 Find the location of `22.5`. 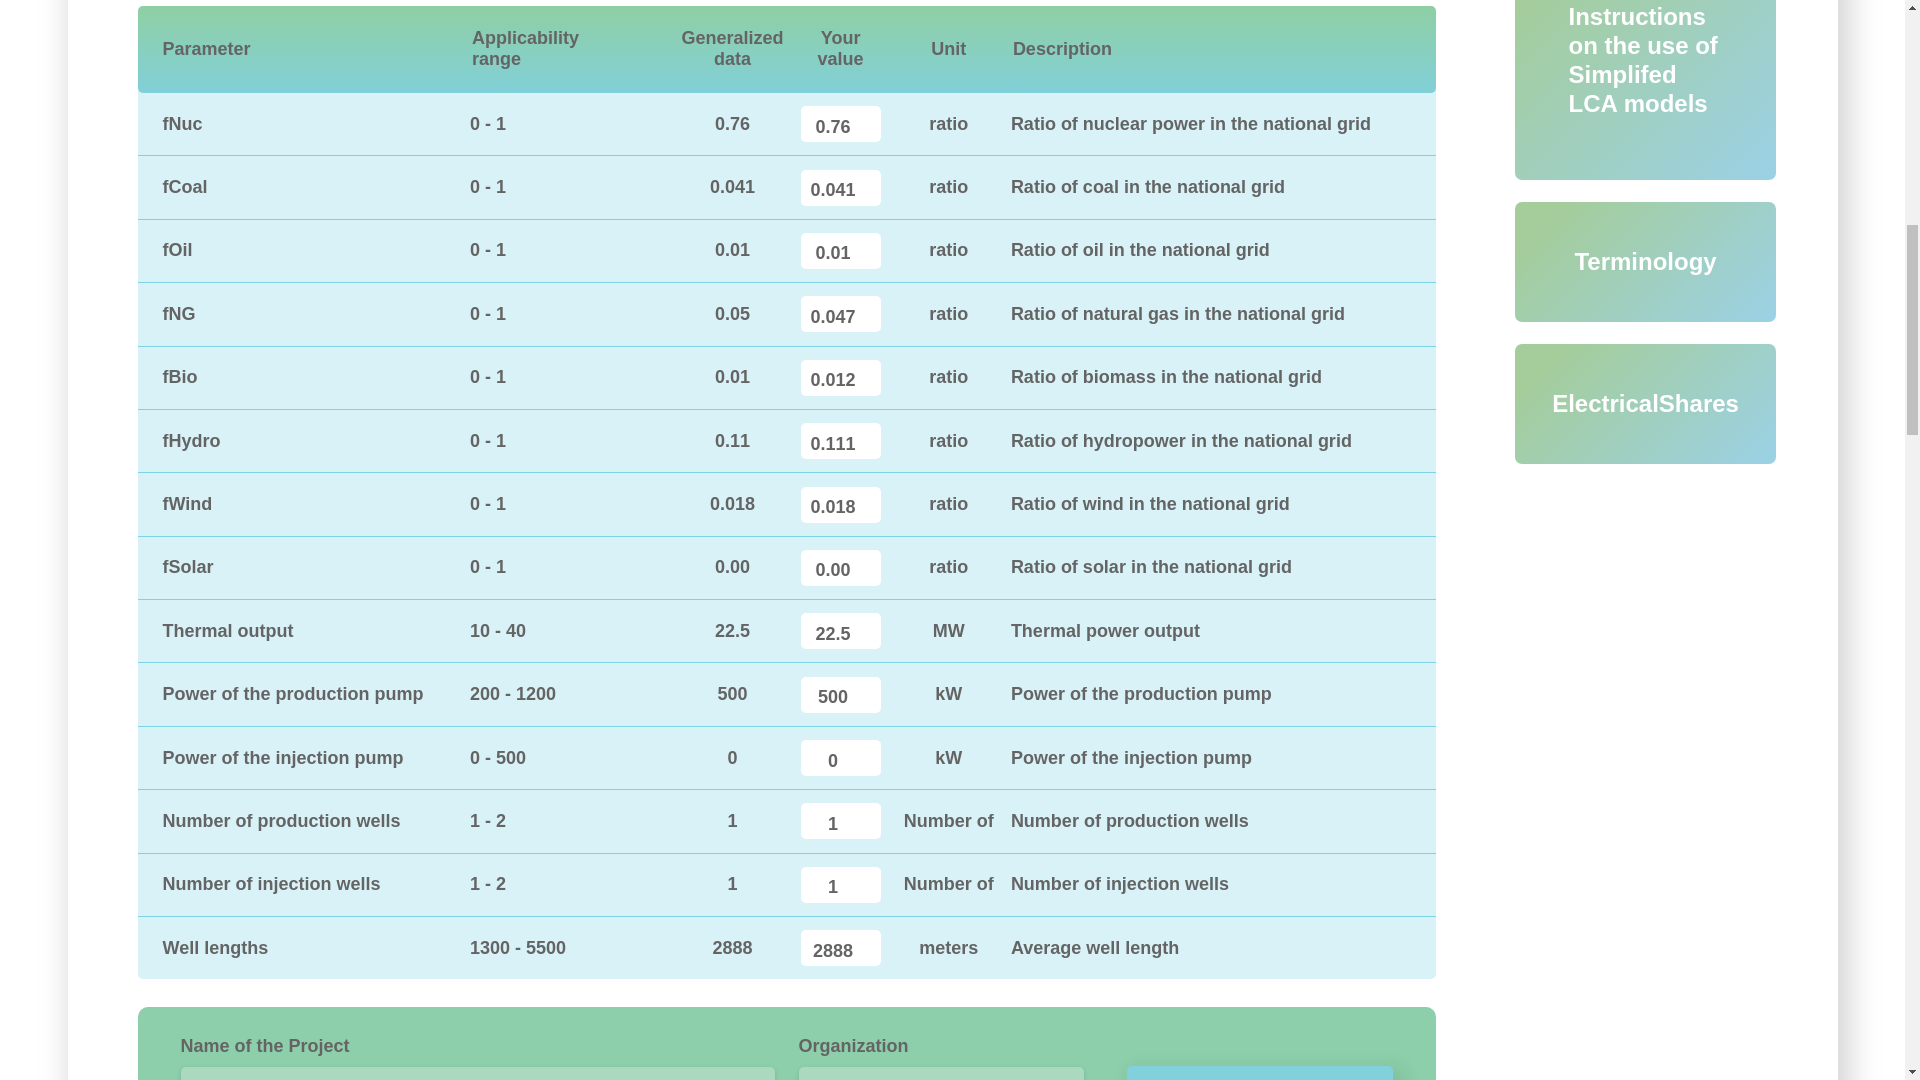

22.5 is located at coordinates (840, 631).